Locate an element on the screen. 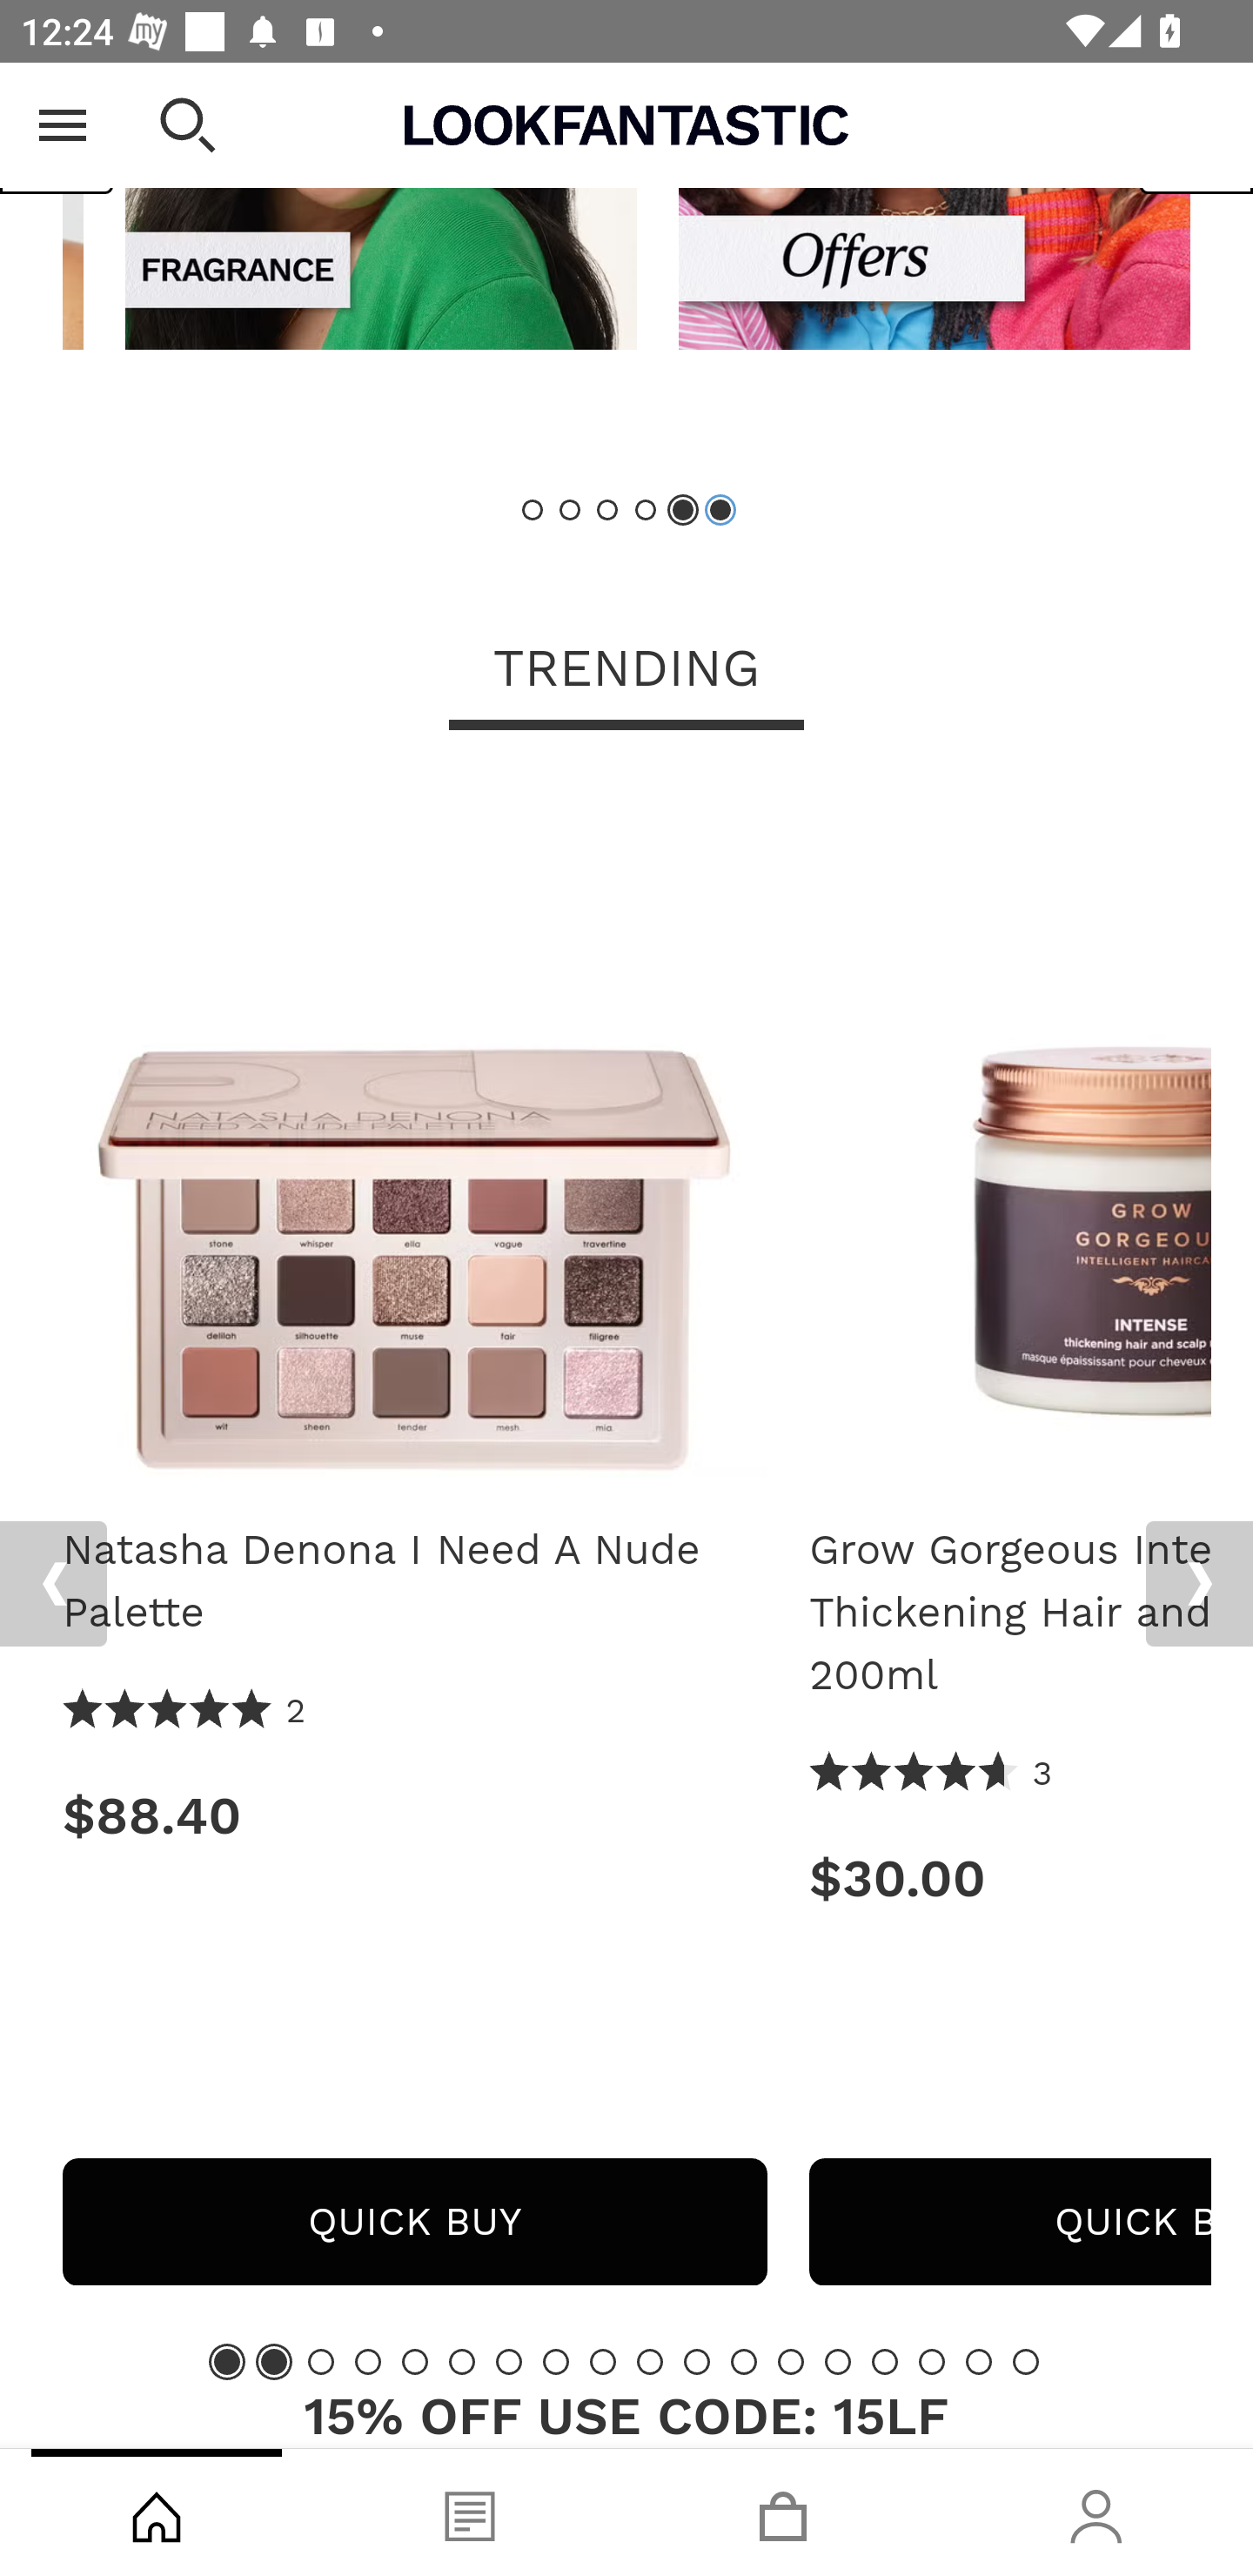 Image resolution: width=1253 pixels, height=2576 pixels. Next is located at coordinates (1196, 129).